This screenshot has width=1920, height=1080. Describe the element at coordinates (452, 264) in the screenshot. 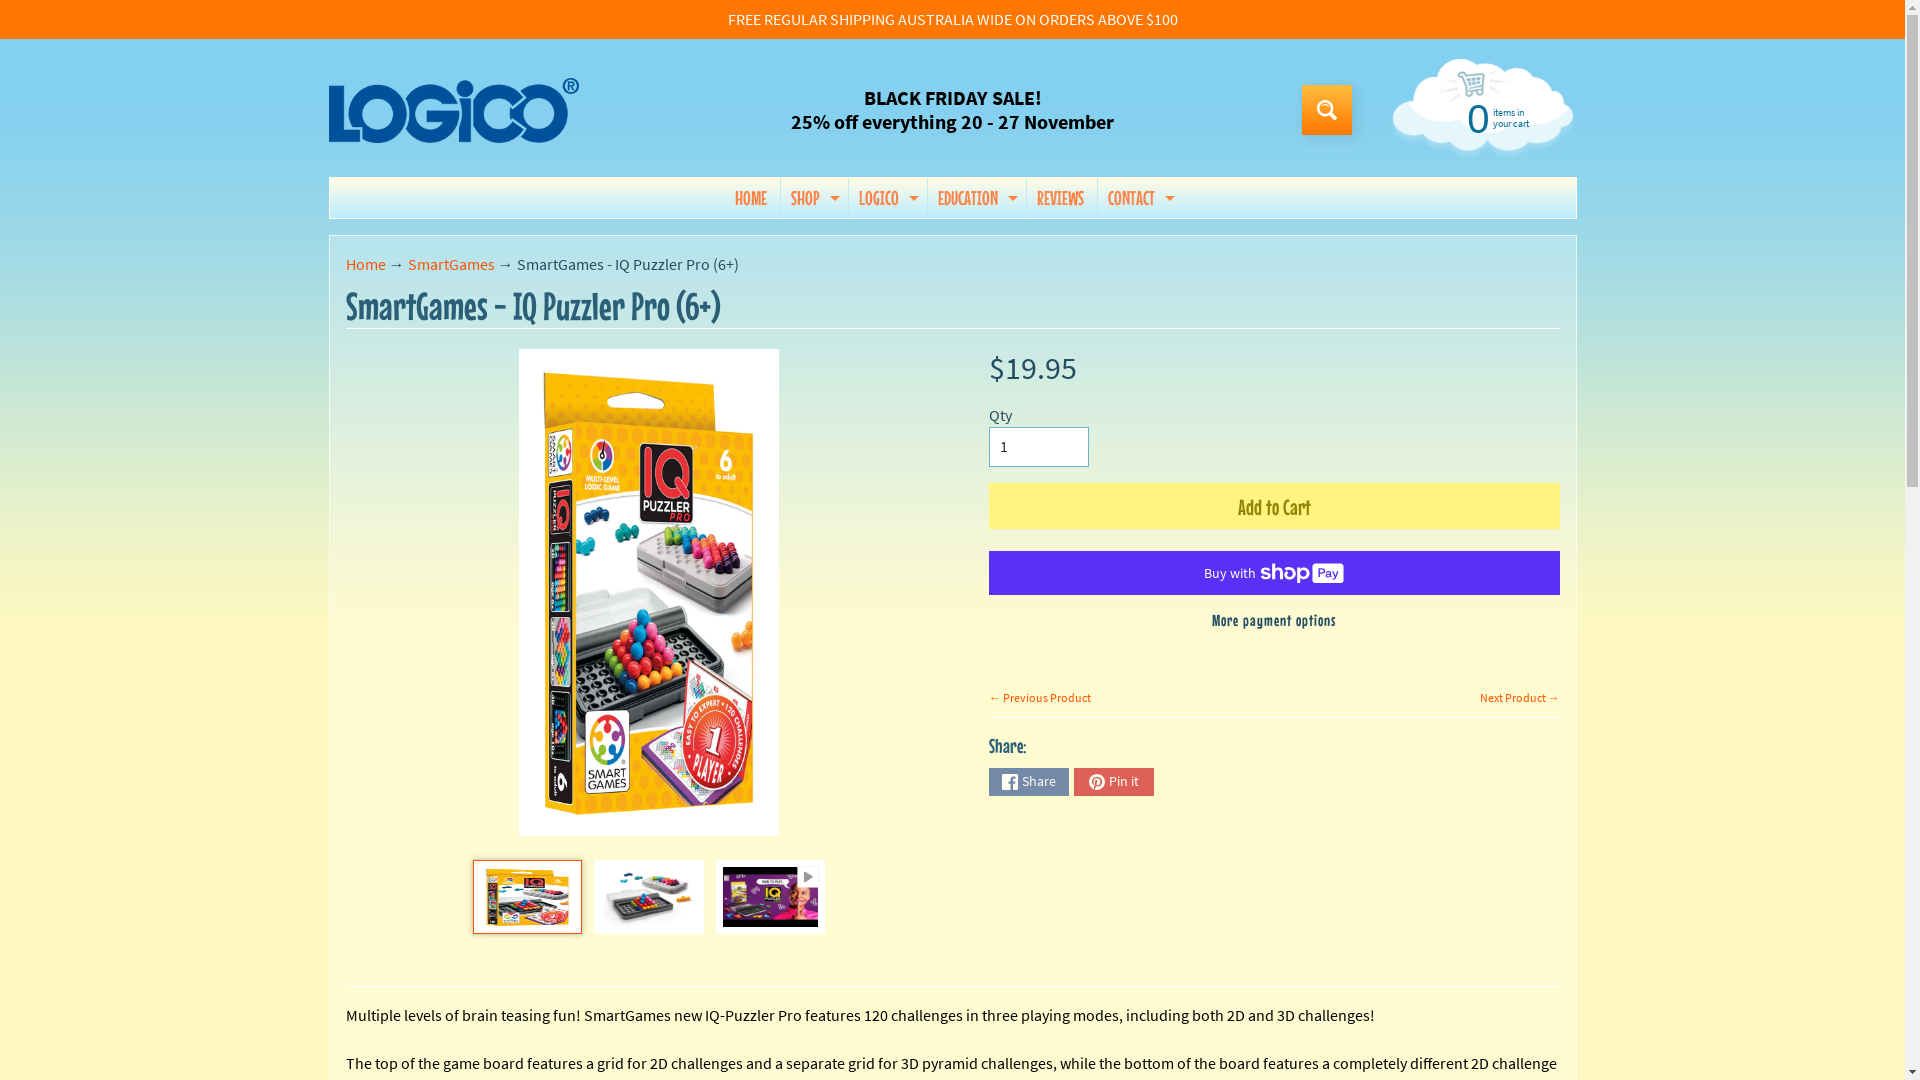

I see `SmartGames` at that location.